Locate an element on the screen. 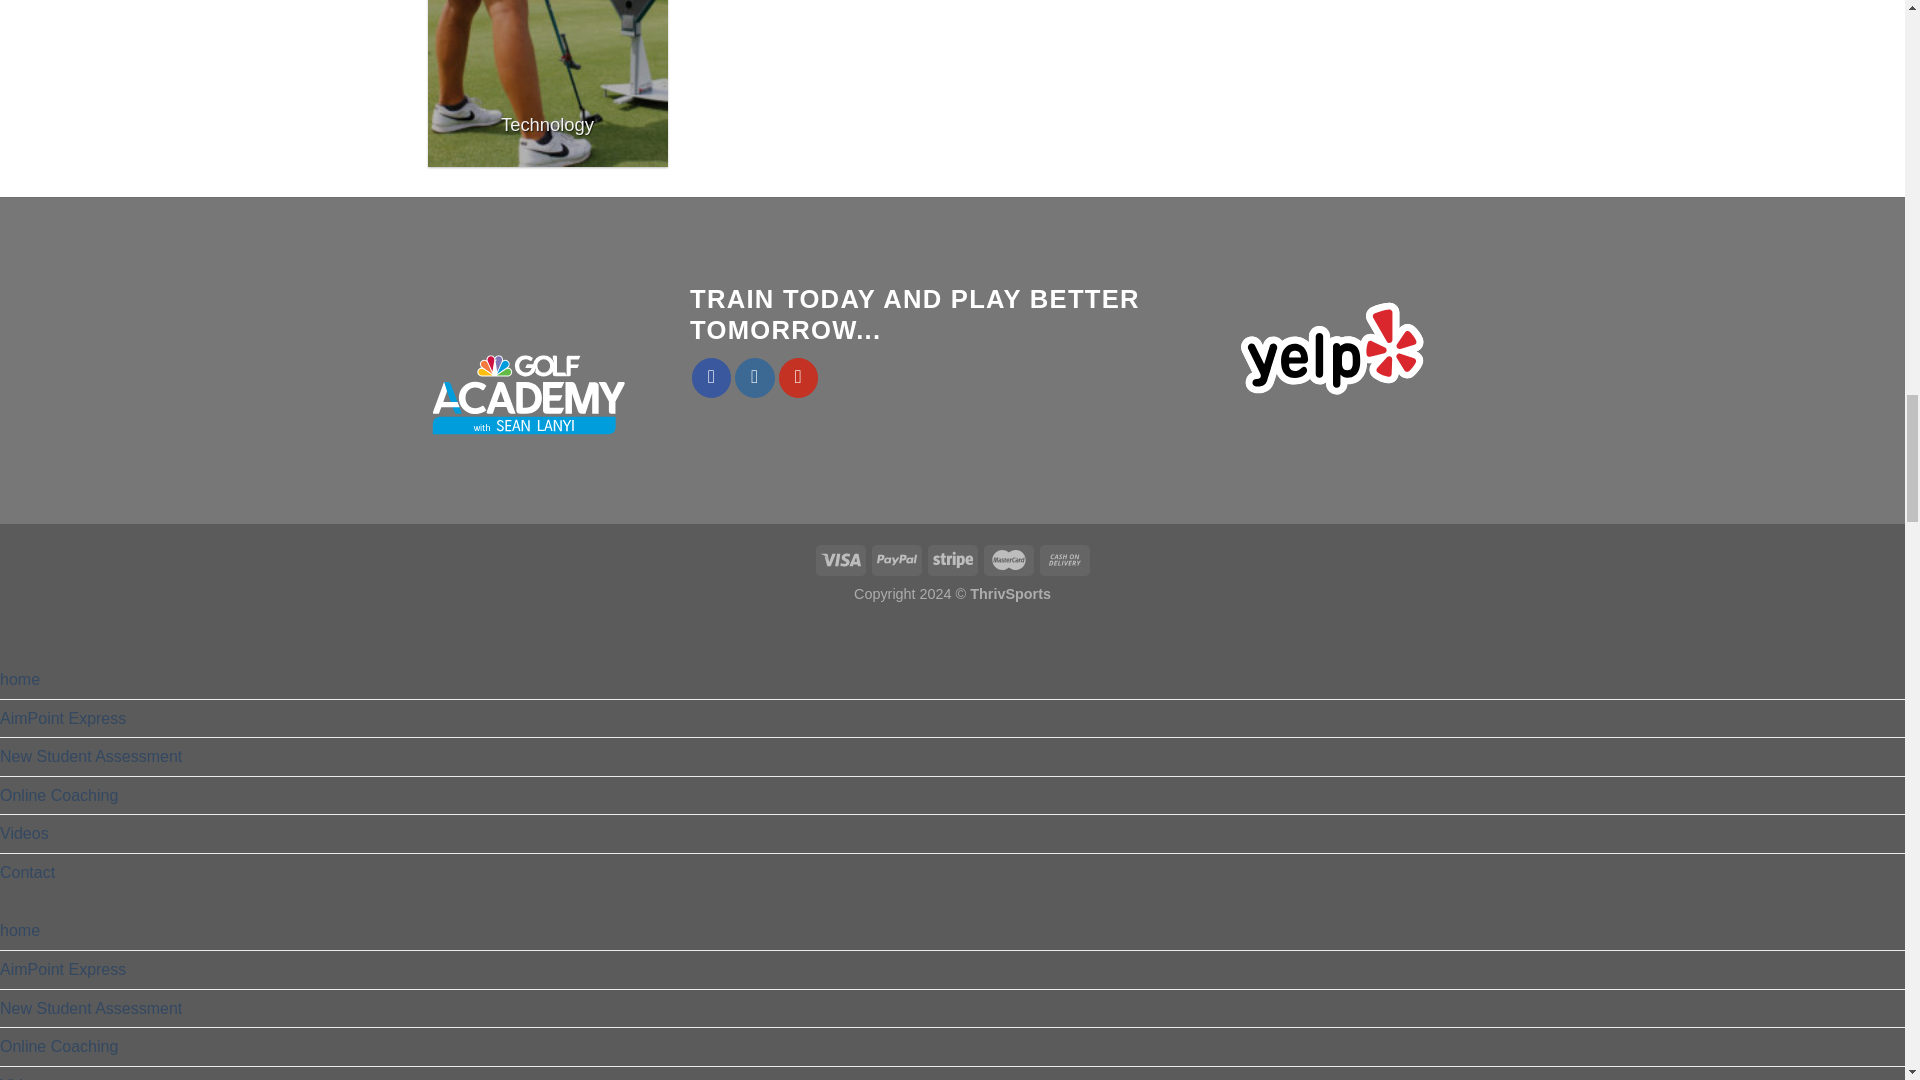  AimPoint Express is located at coordinates (63, 718).